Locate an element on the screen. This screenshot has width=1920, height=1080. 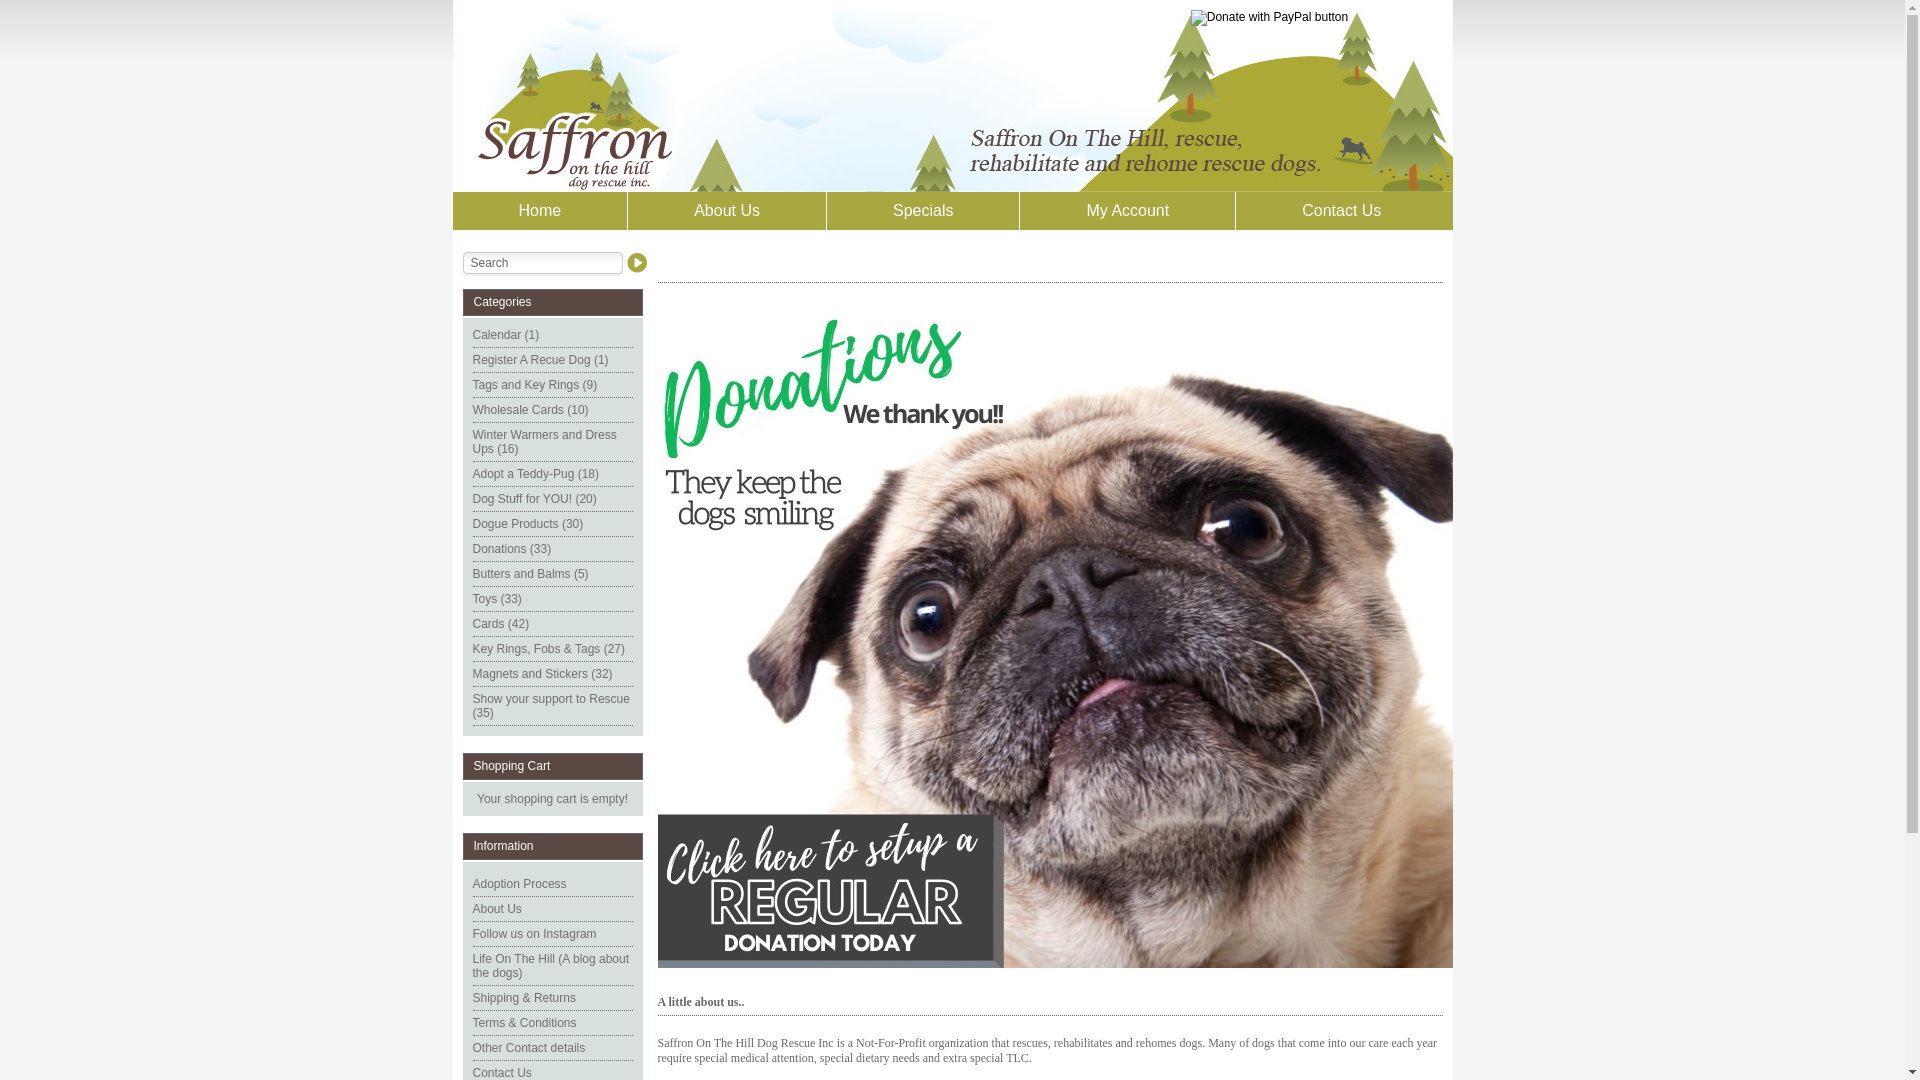
Dog Stuff for YOU! (20) is located at coordinates (534, 499).